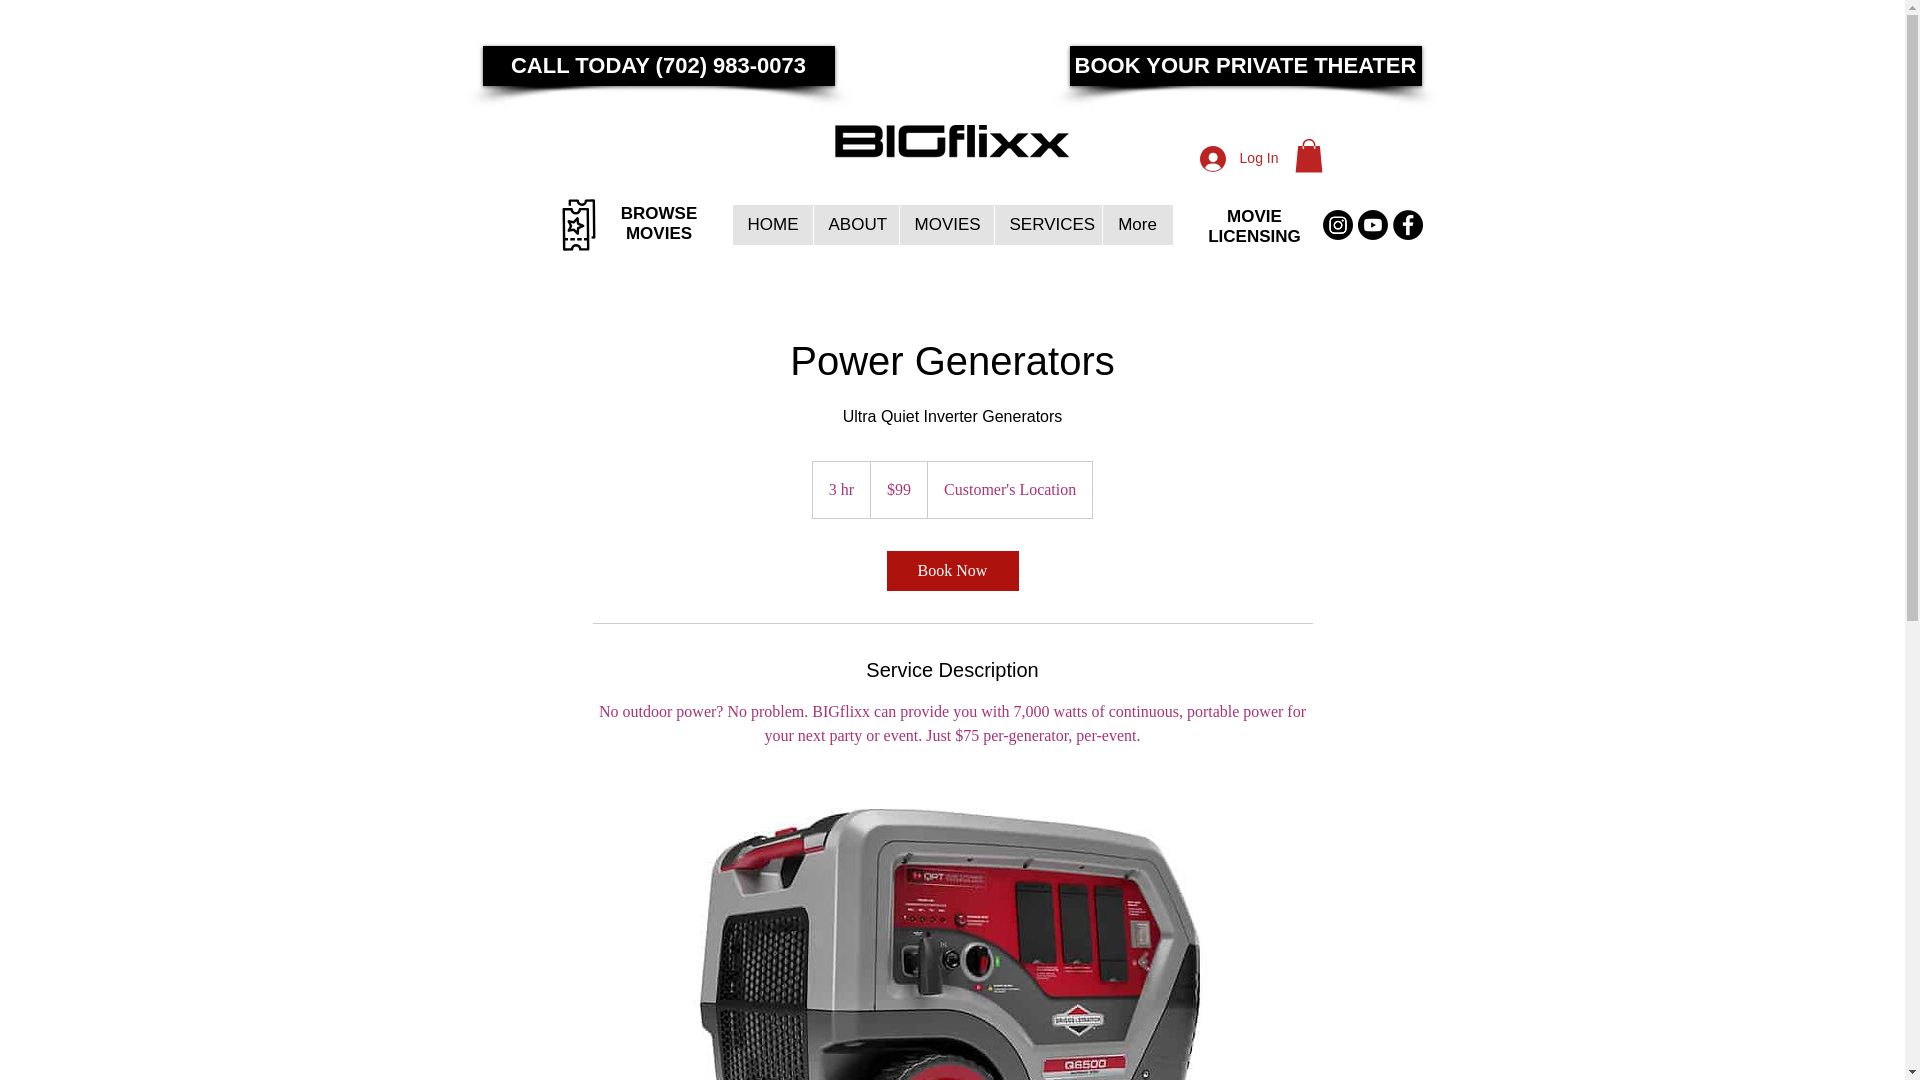 The width and height of the screenshot is (1920, 1080). I want to click on Book Now, so click(951, 570).